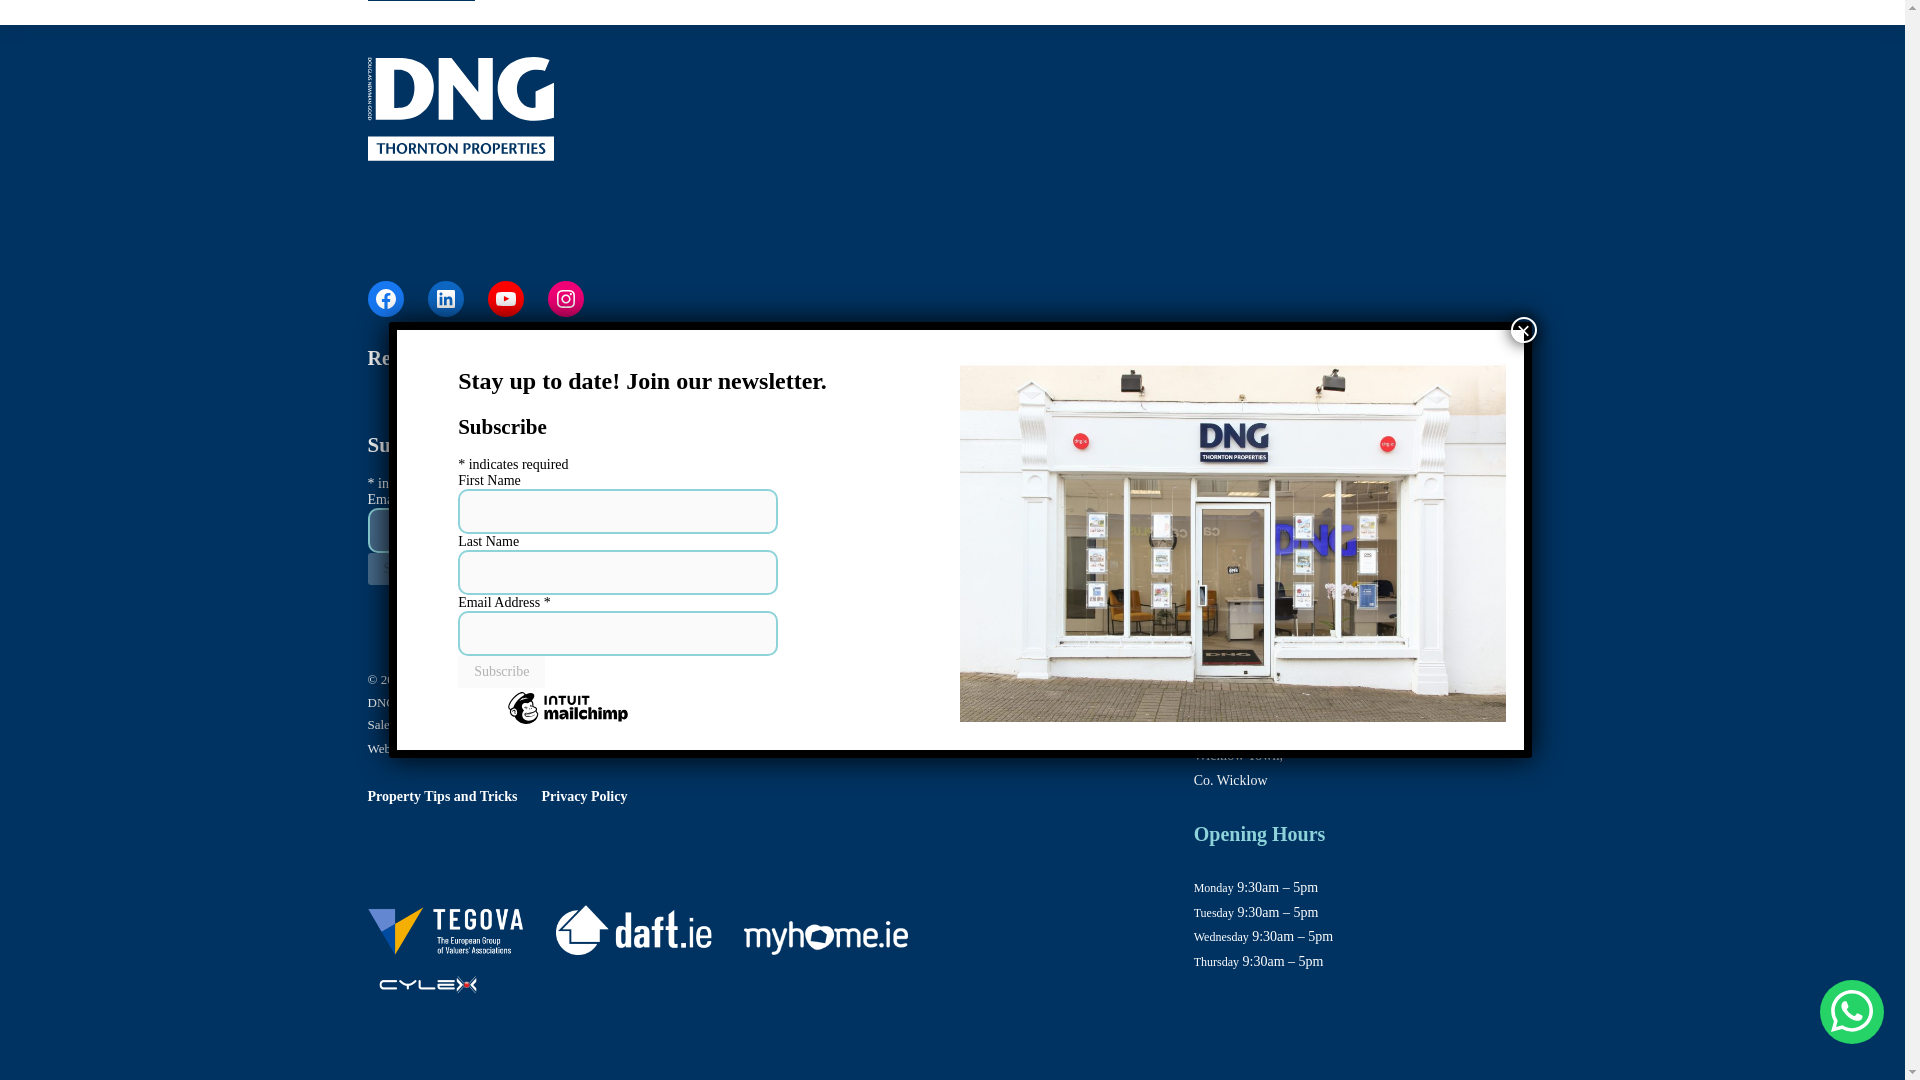 This screenshot has height=1080, width=1920. What do you see at coordinates (568, 608) in the screenshot?
I see `Mailchimp - email marketing made easy and fun` at bounding box center [568, 608].